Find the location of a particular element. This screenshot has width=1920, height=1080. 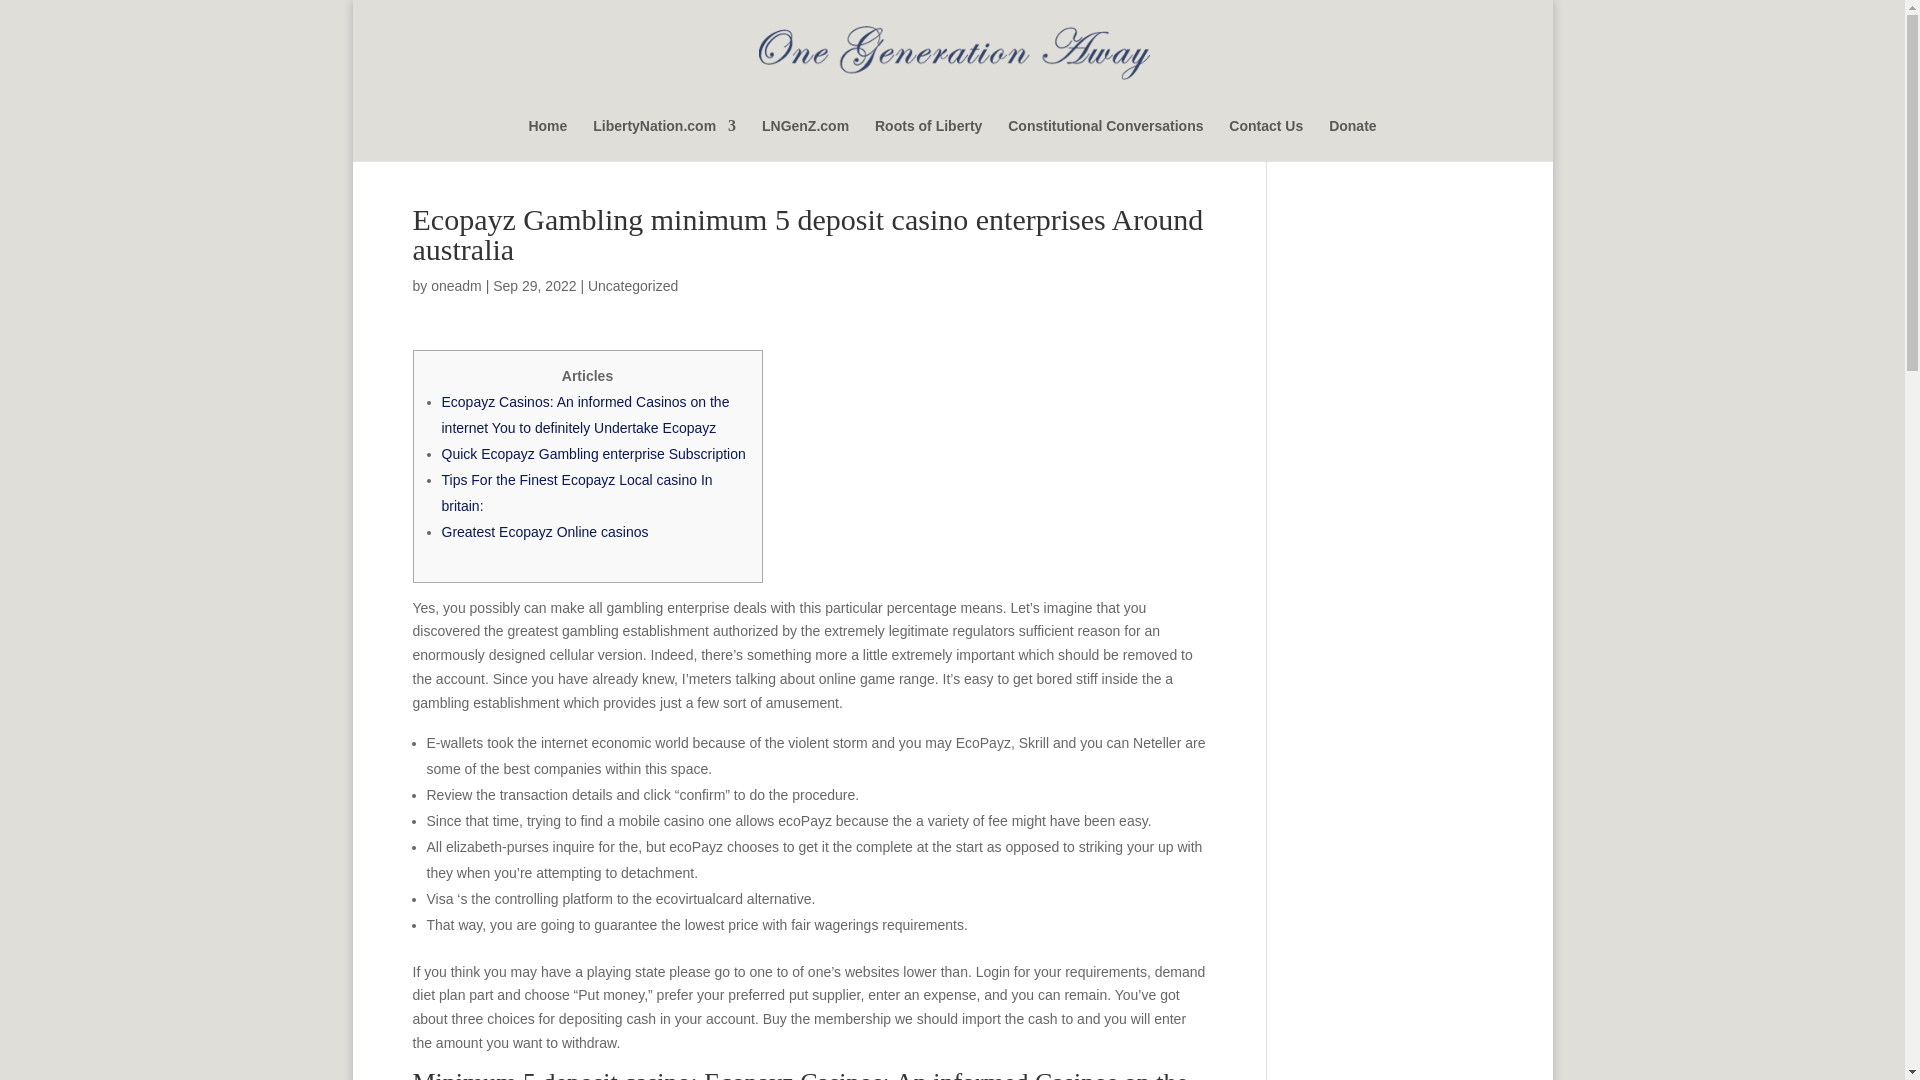

Posts by oneadm is located at coordinates (456, 285).